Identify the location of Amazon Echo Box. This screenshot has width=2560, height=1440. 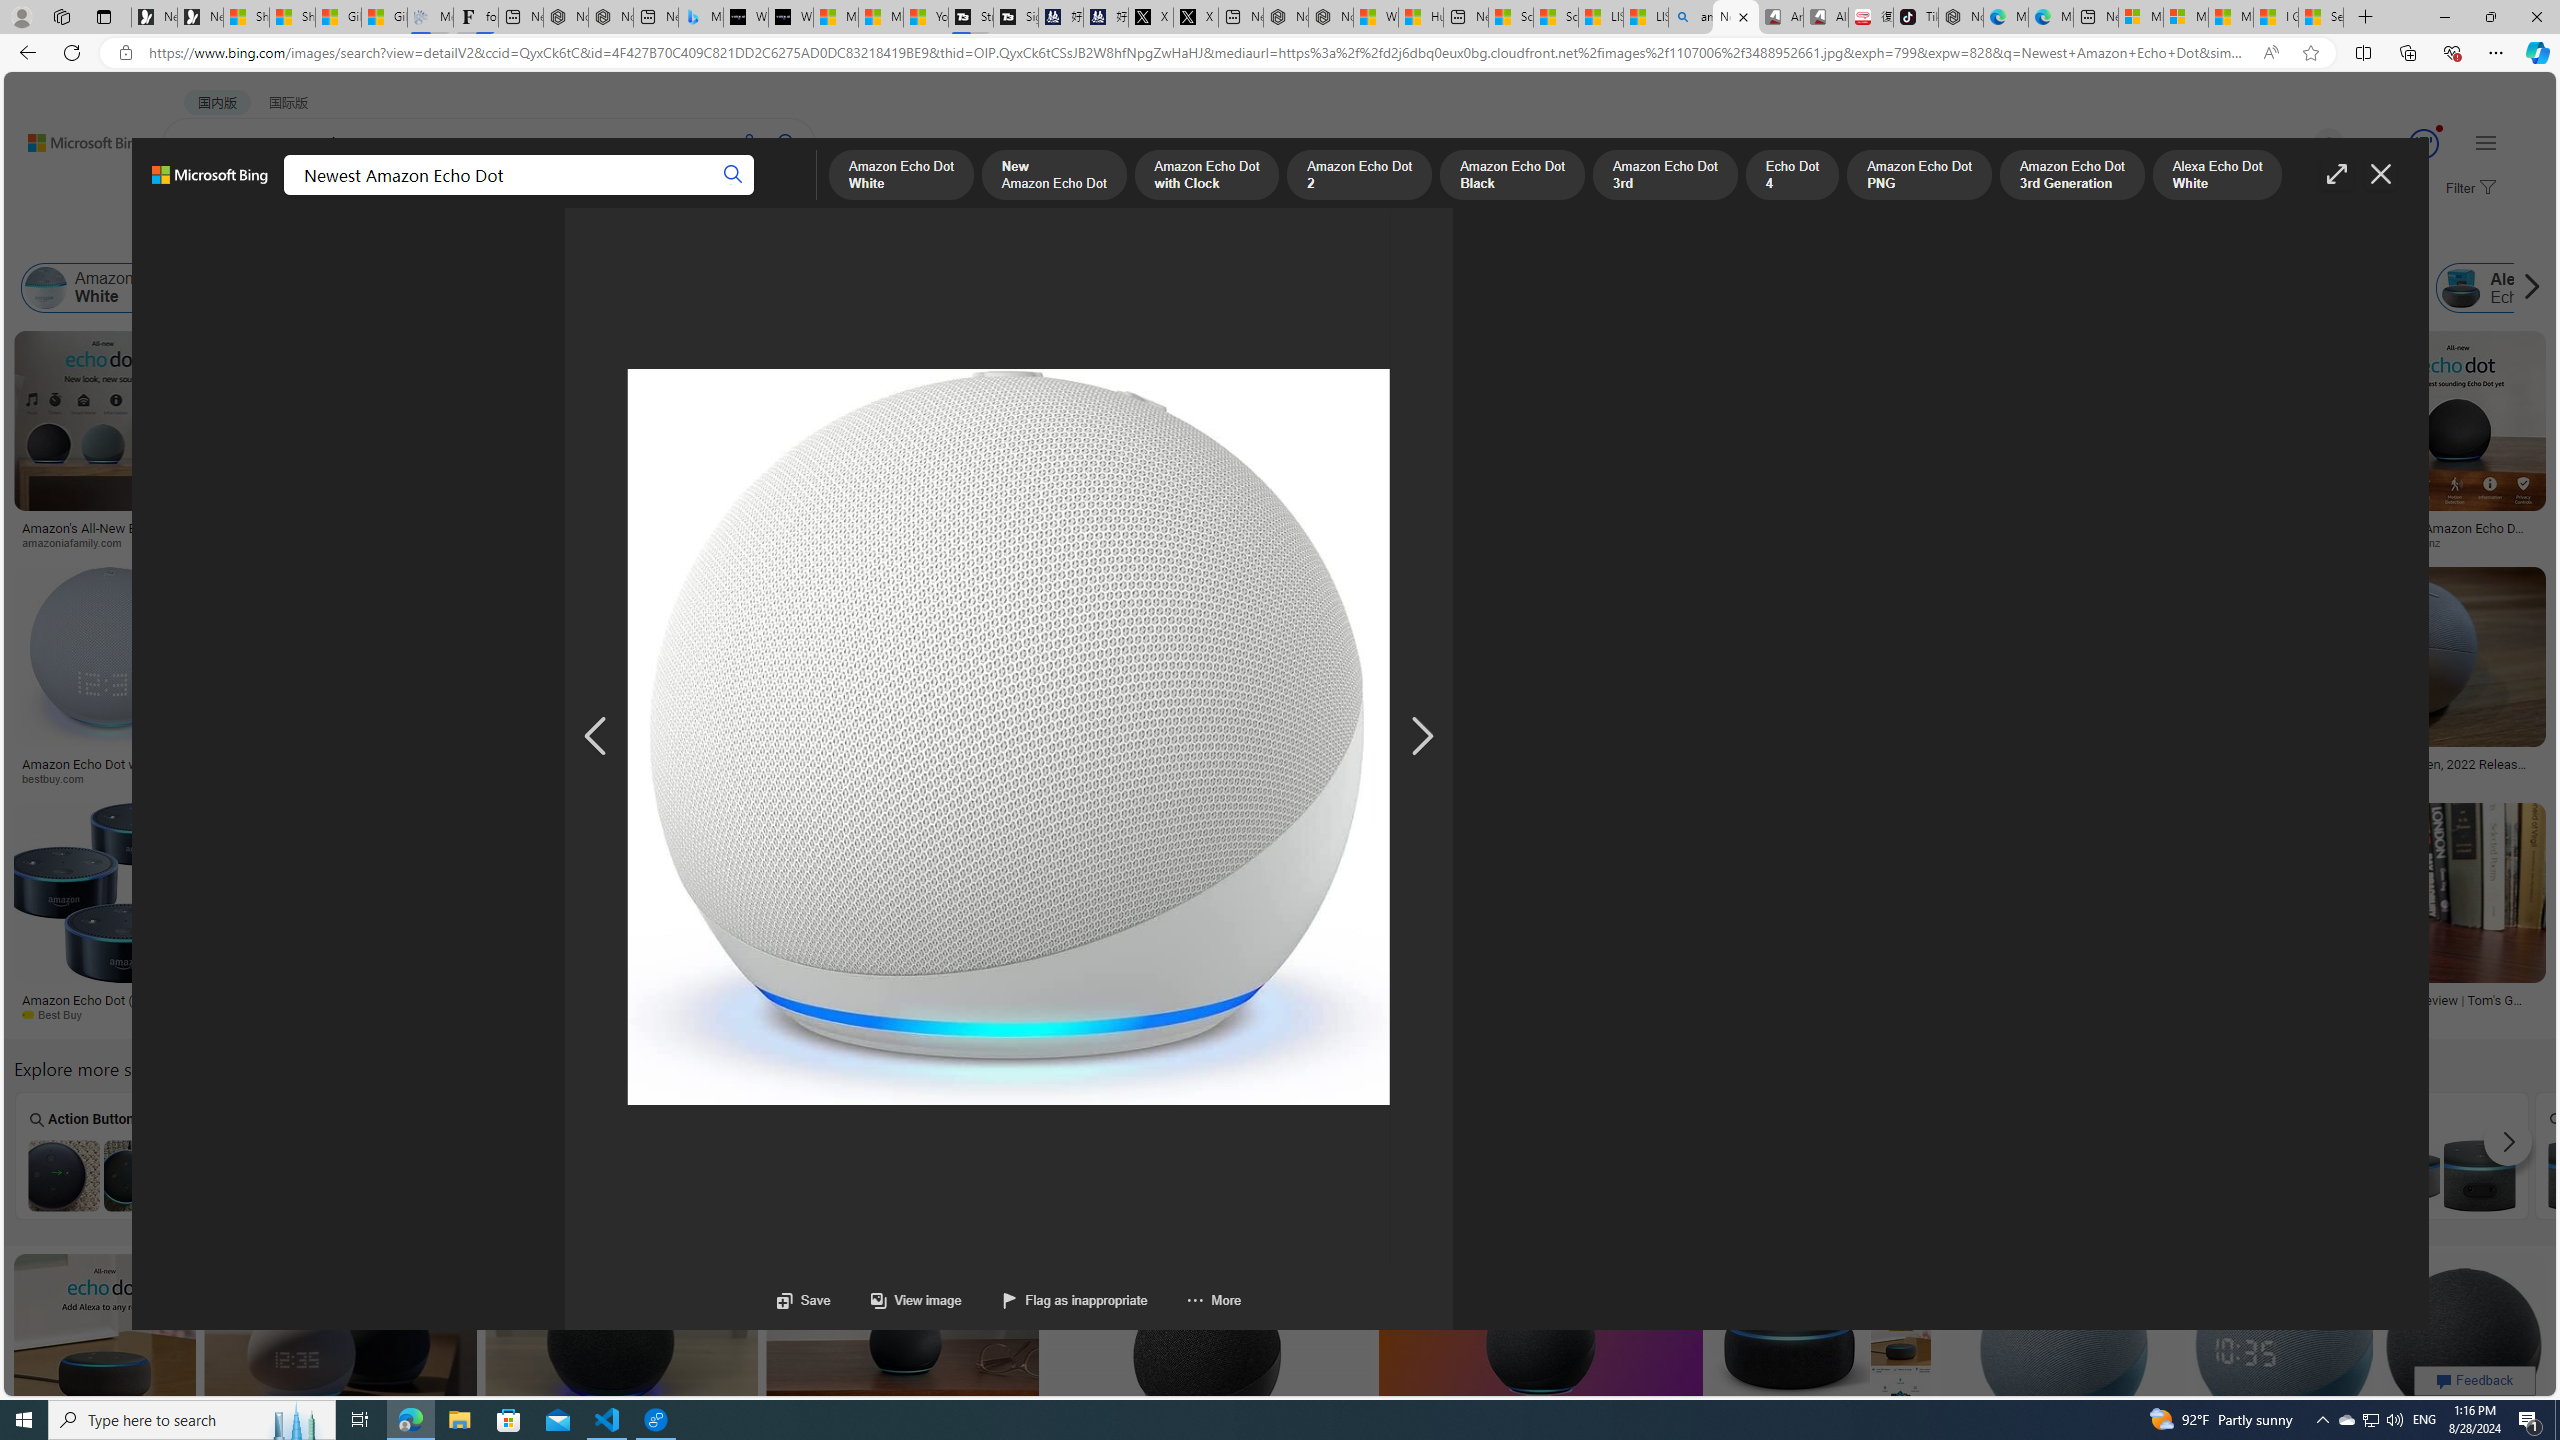
(2145, 288).